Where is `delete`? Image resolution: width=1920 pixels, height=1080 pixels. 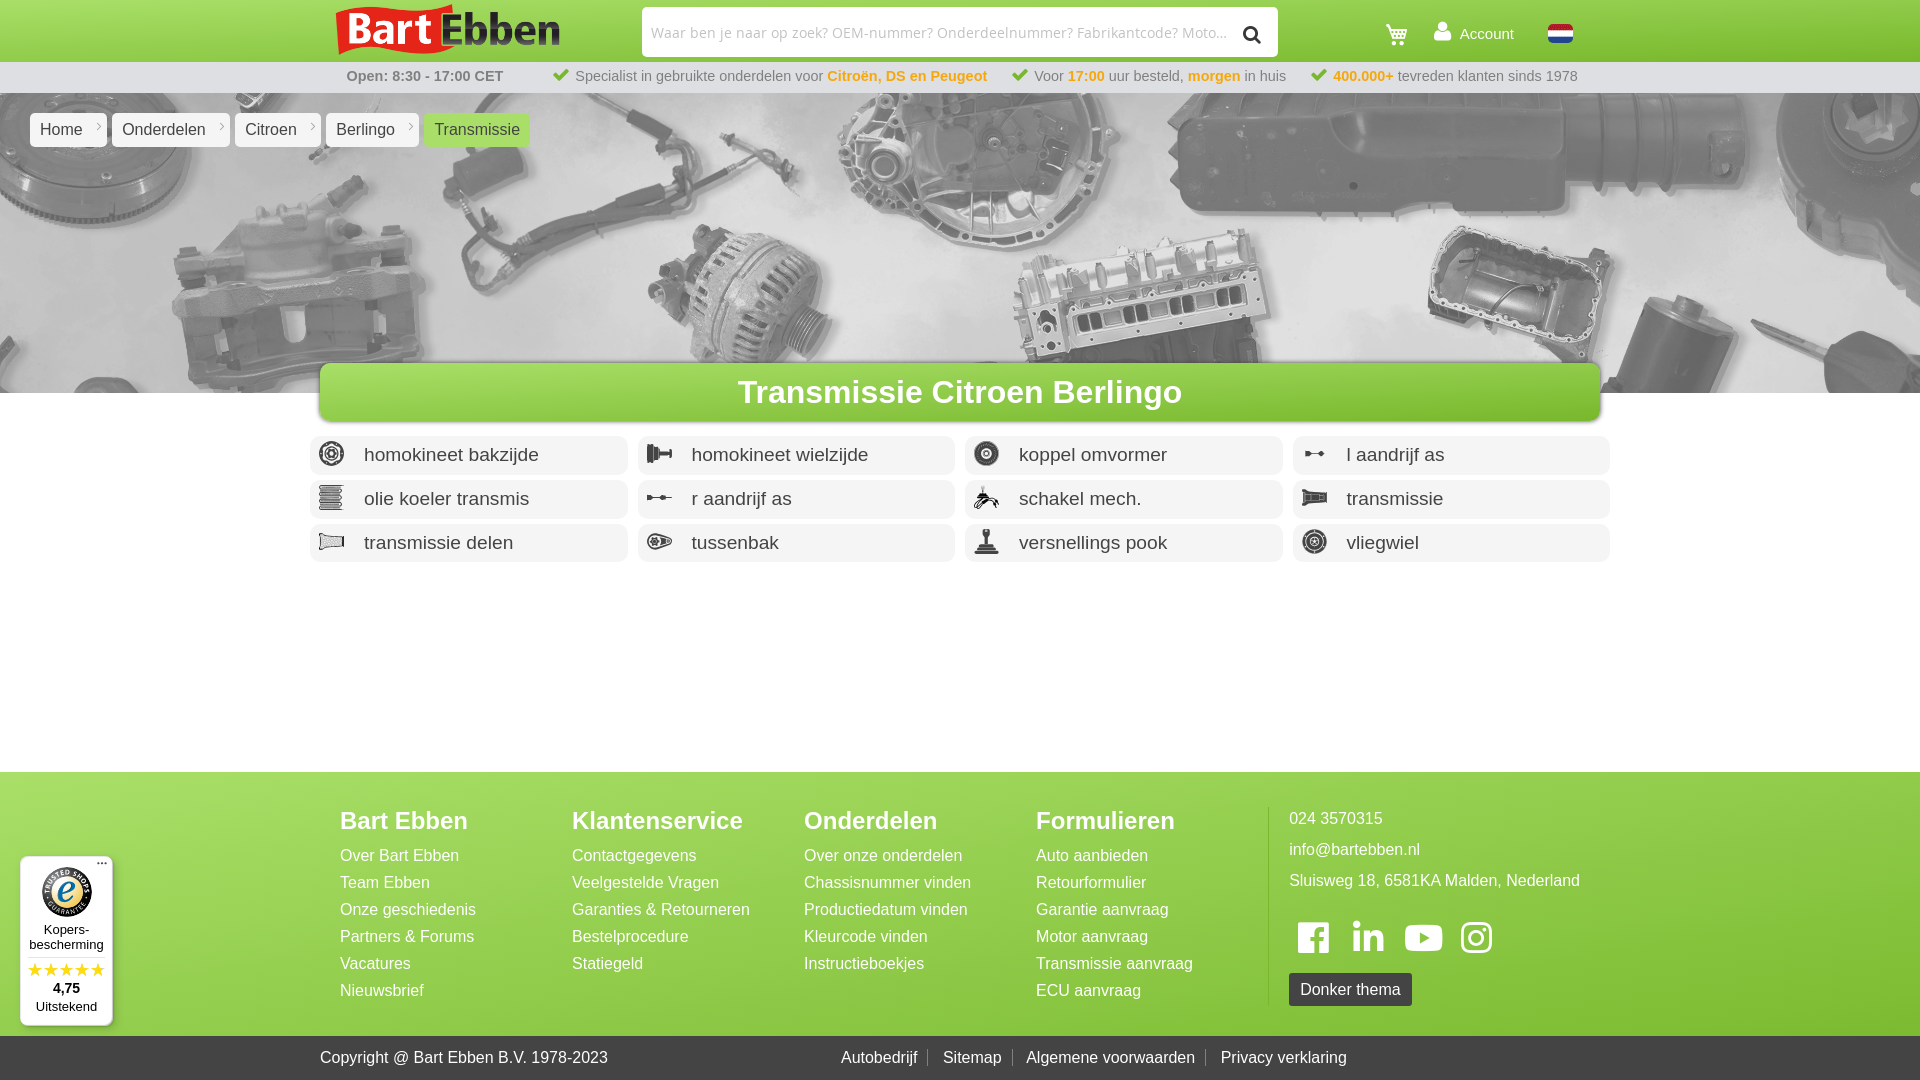 delete is located at coordinates (332, 542).